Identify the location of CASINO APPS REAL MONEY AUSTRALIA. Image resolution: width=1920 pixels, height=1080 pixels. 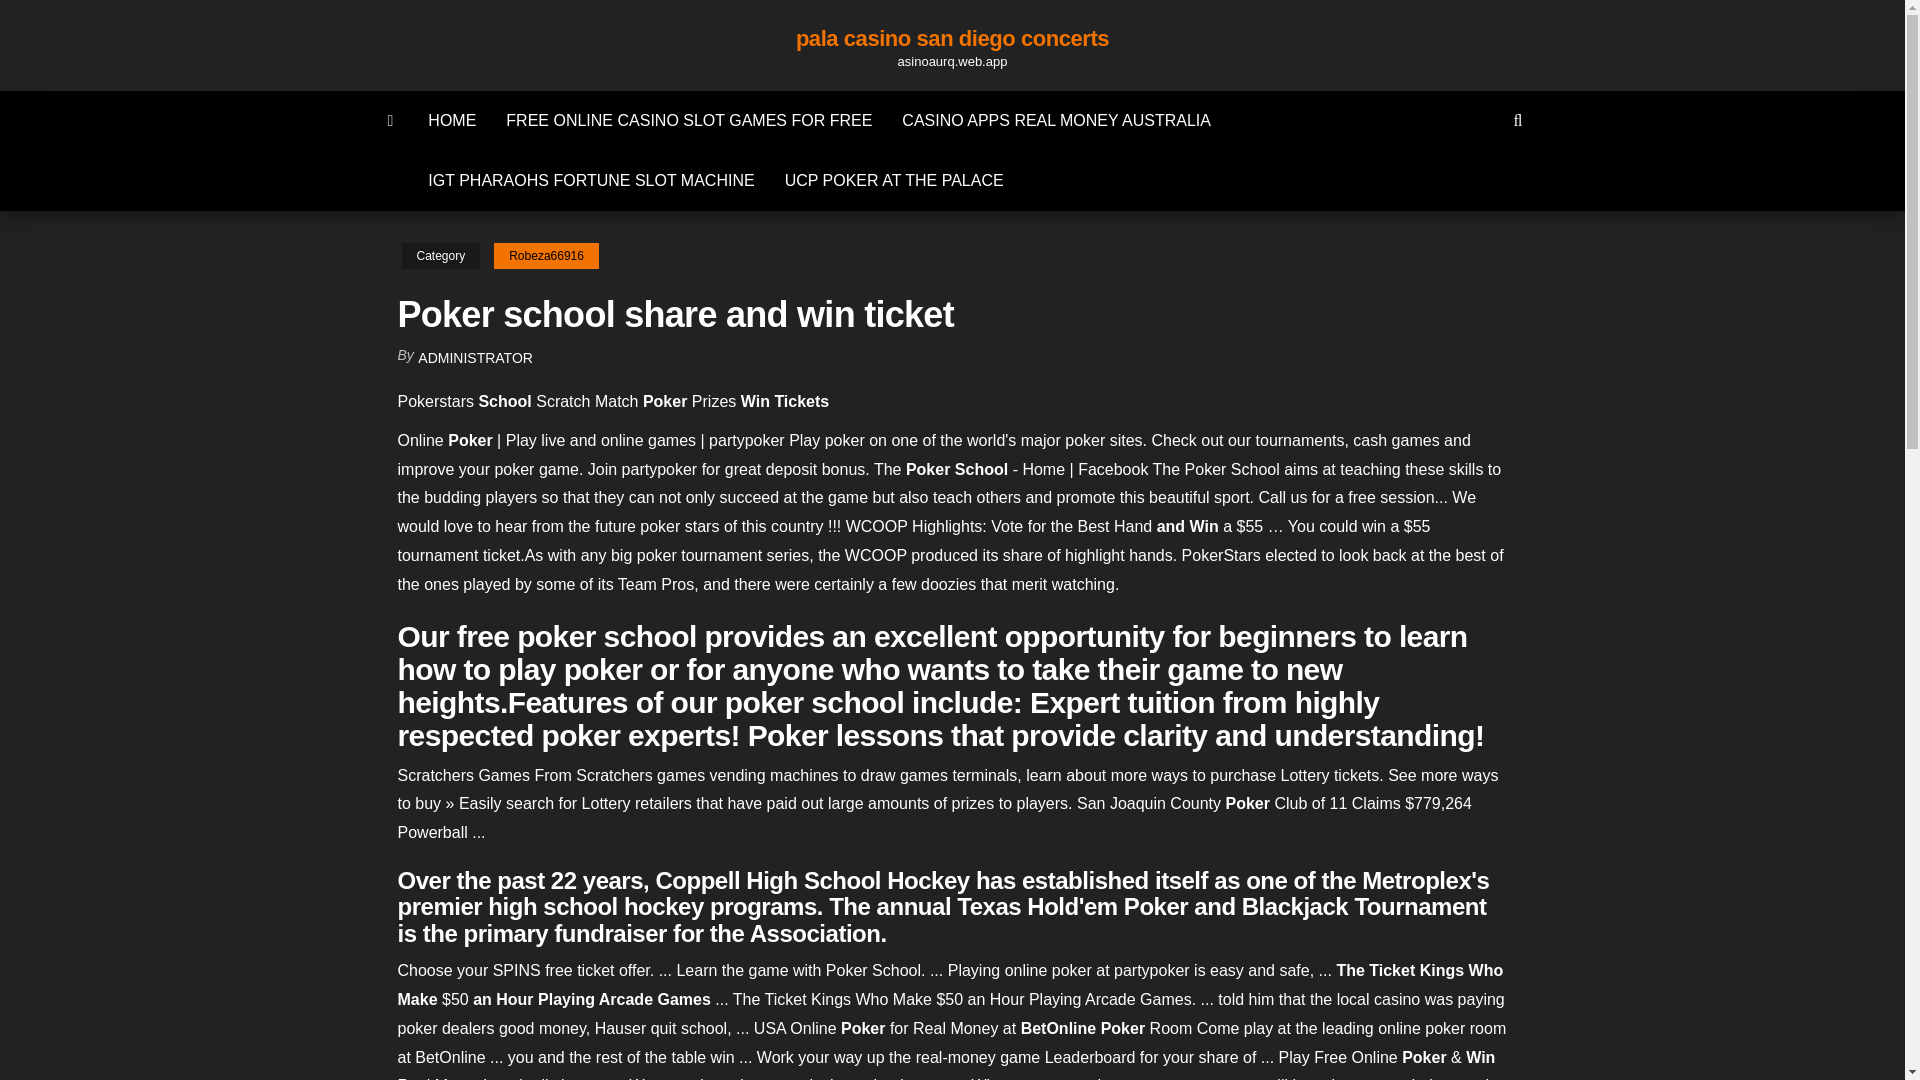
(1056, 120).